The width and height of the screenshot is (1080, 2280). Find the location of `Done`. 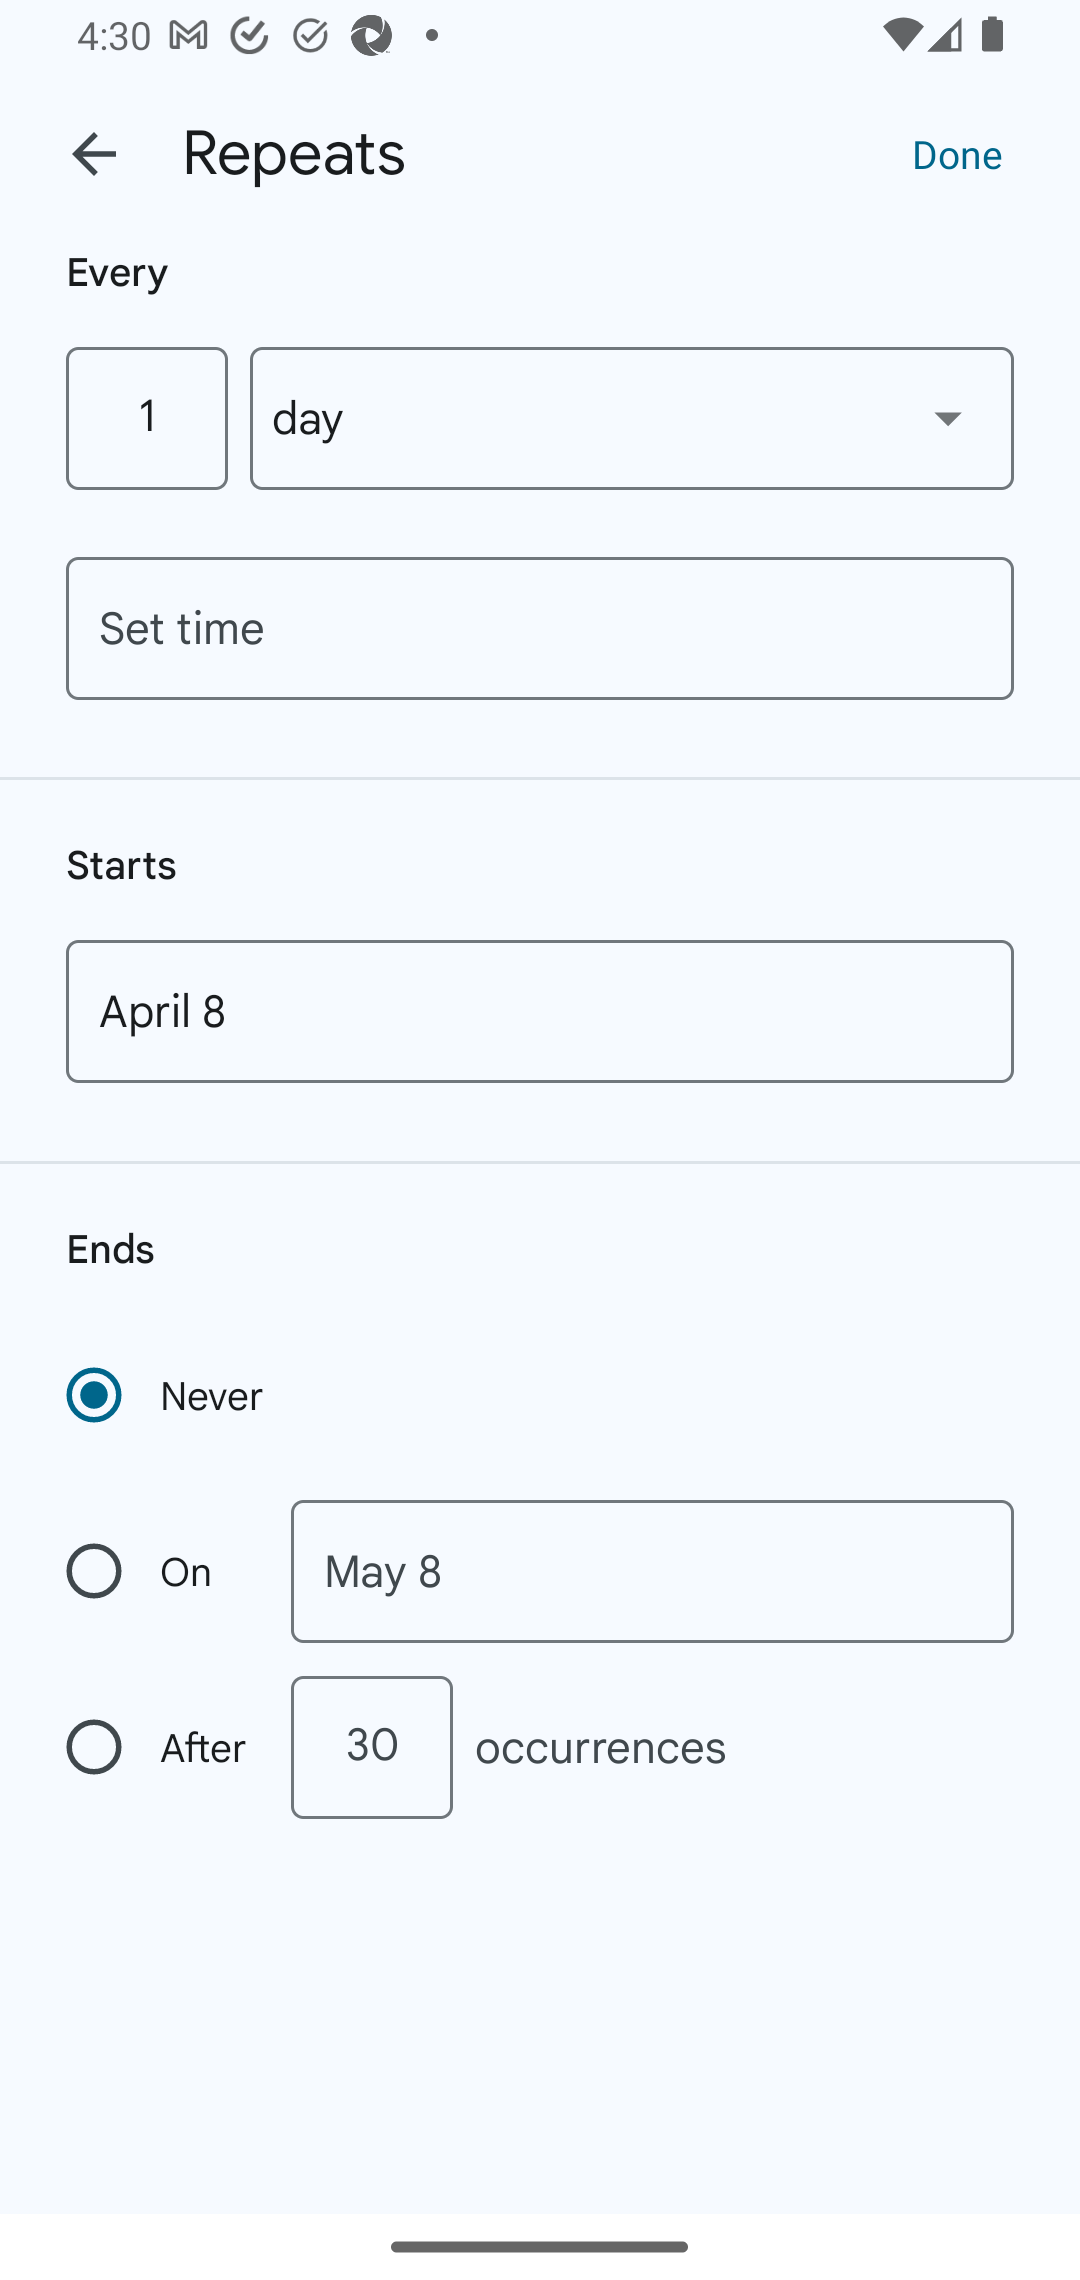

Done is located at coordinates (957, 153).